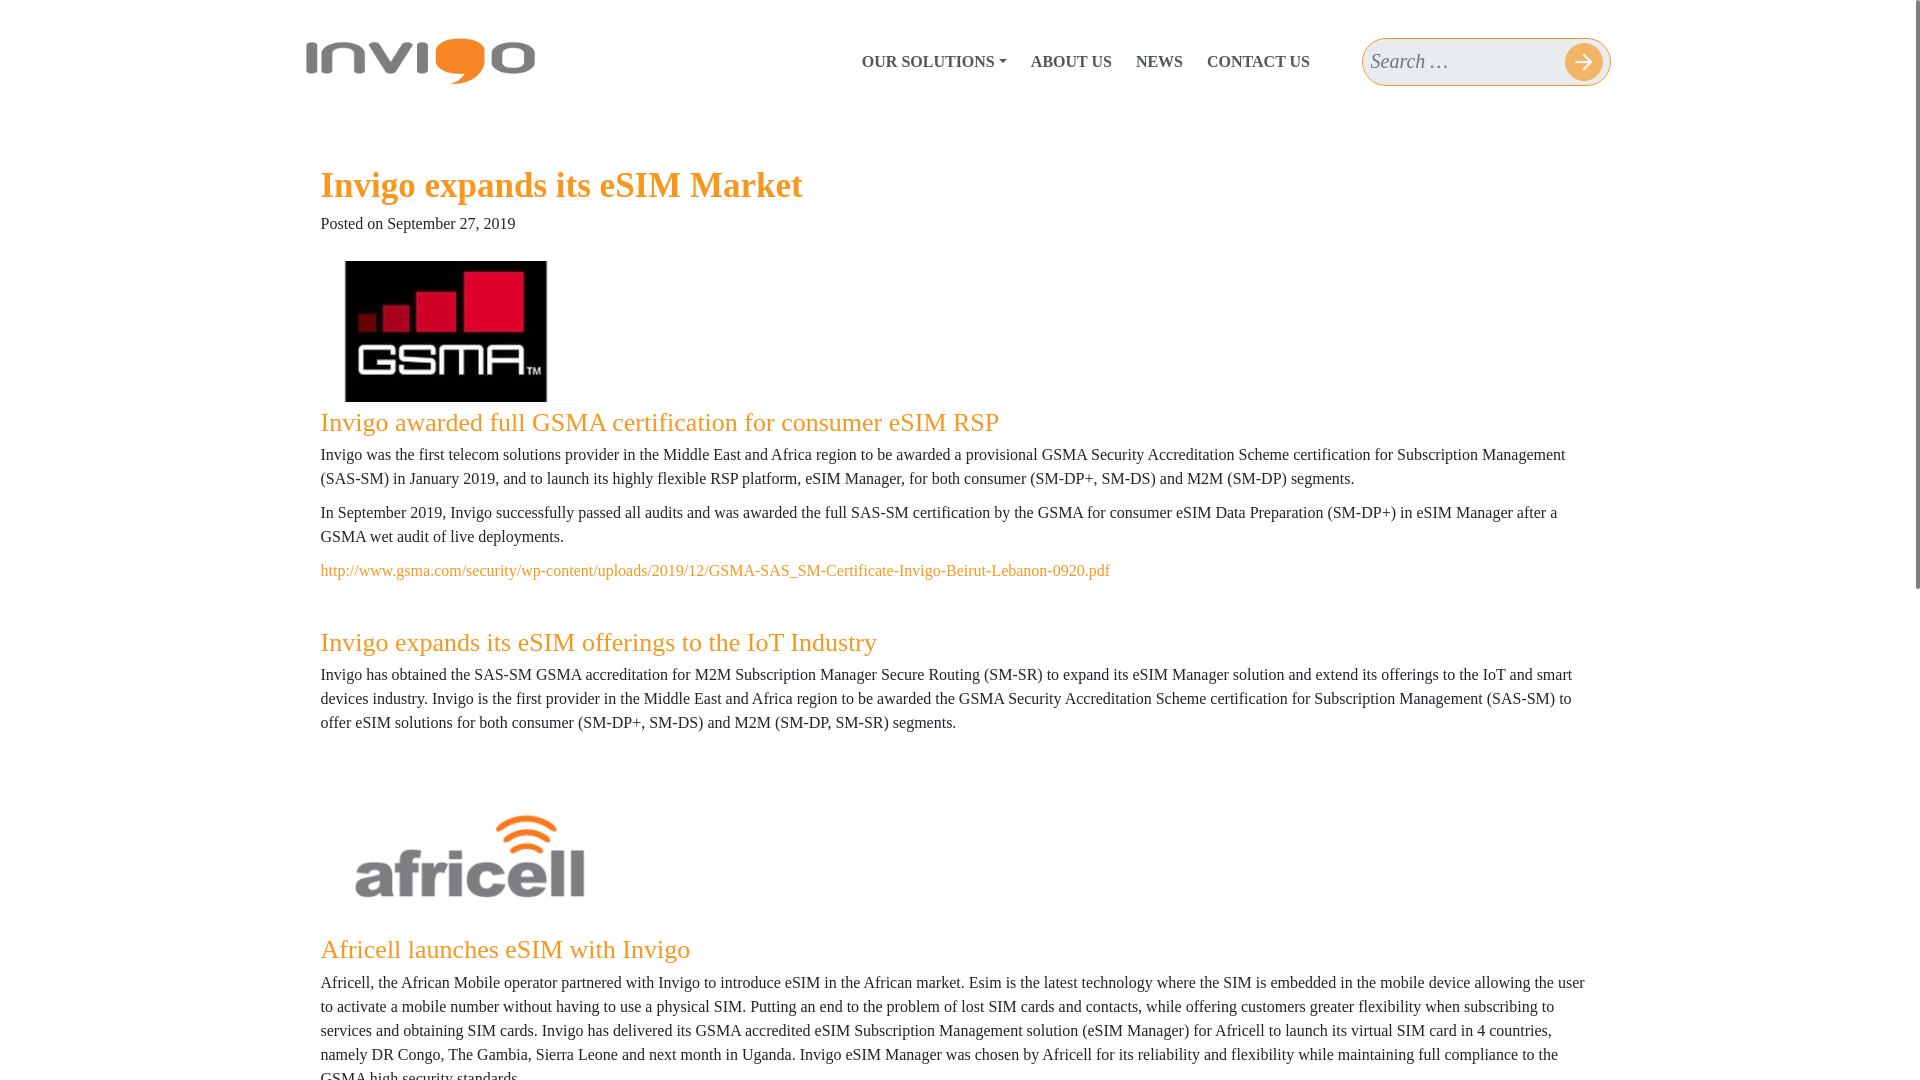  I want to click on Invigo expands its eSIM Market 1, so click(445, 331).